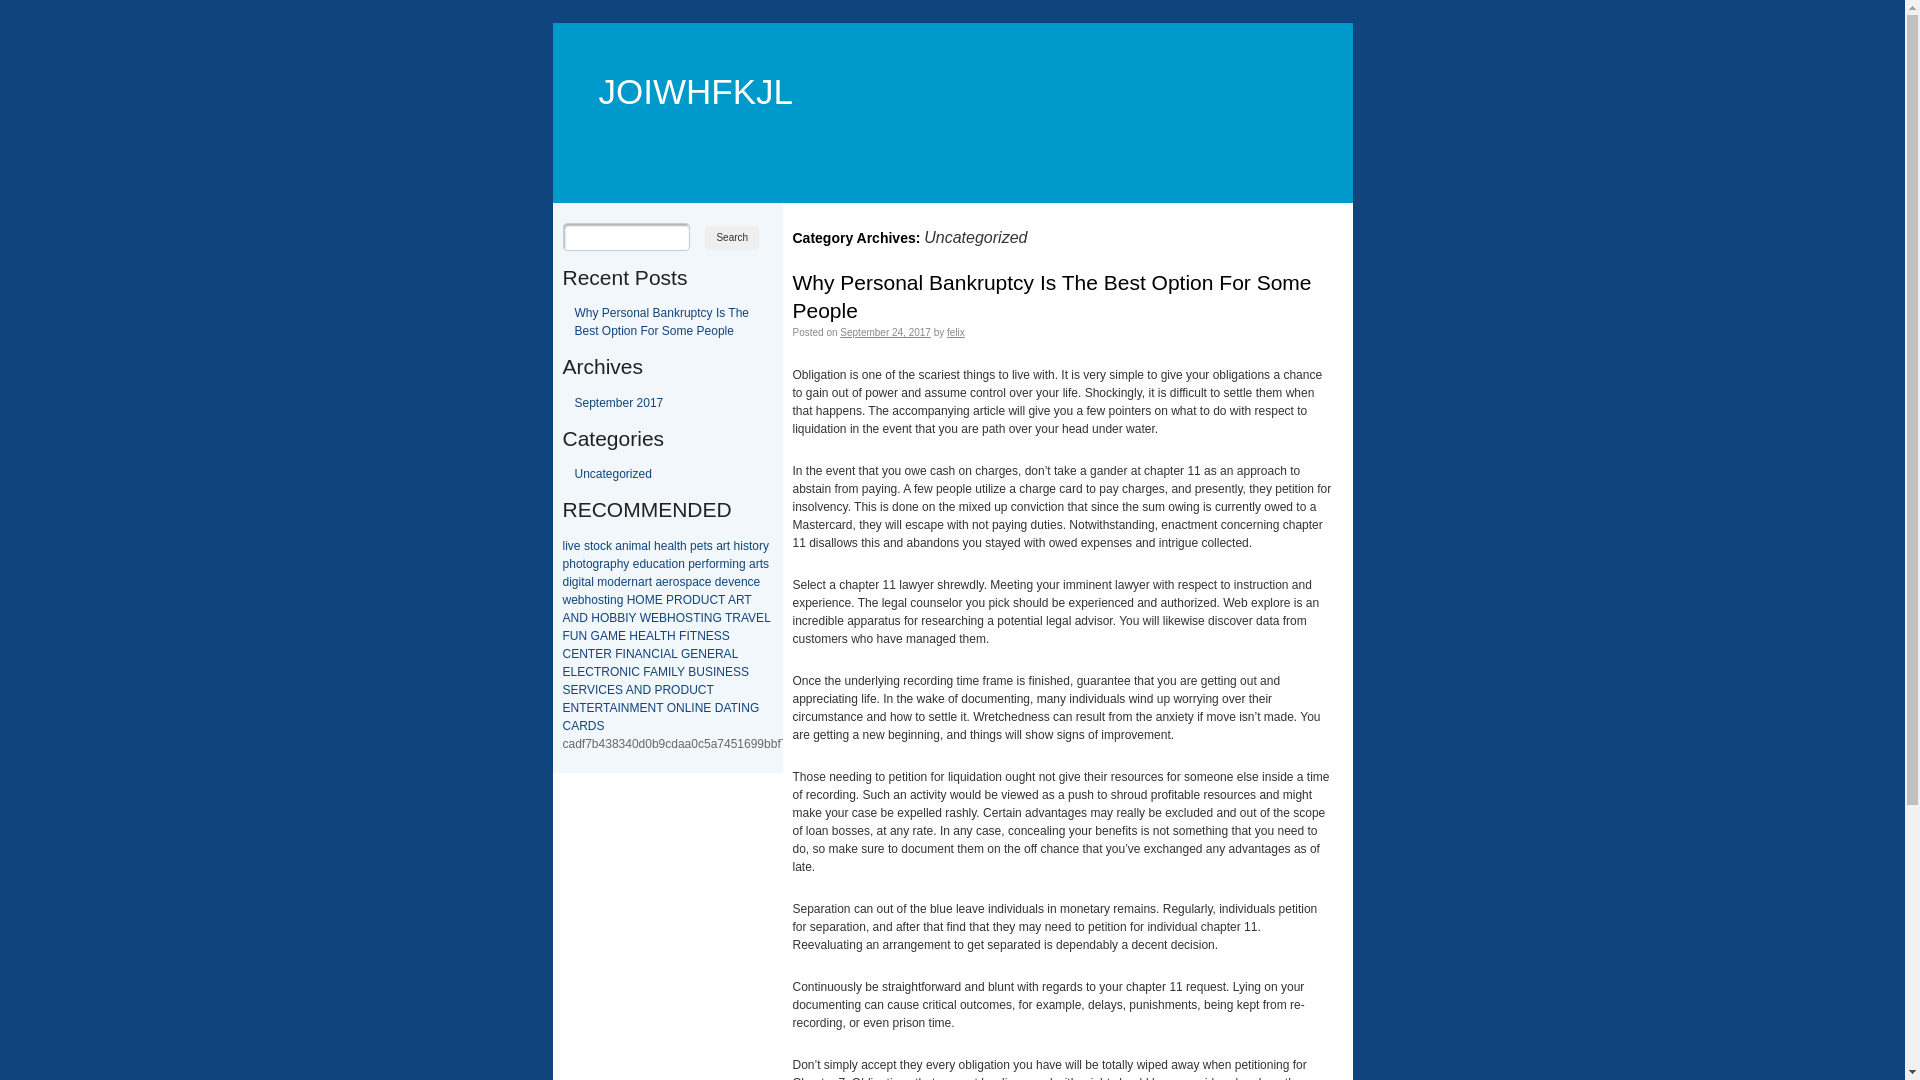 This screenshot has height=1080, width=1920. What do you see at coordinates (738, 582) in the screenshot?
I see `e` at bounding box center [738, 582].